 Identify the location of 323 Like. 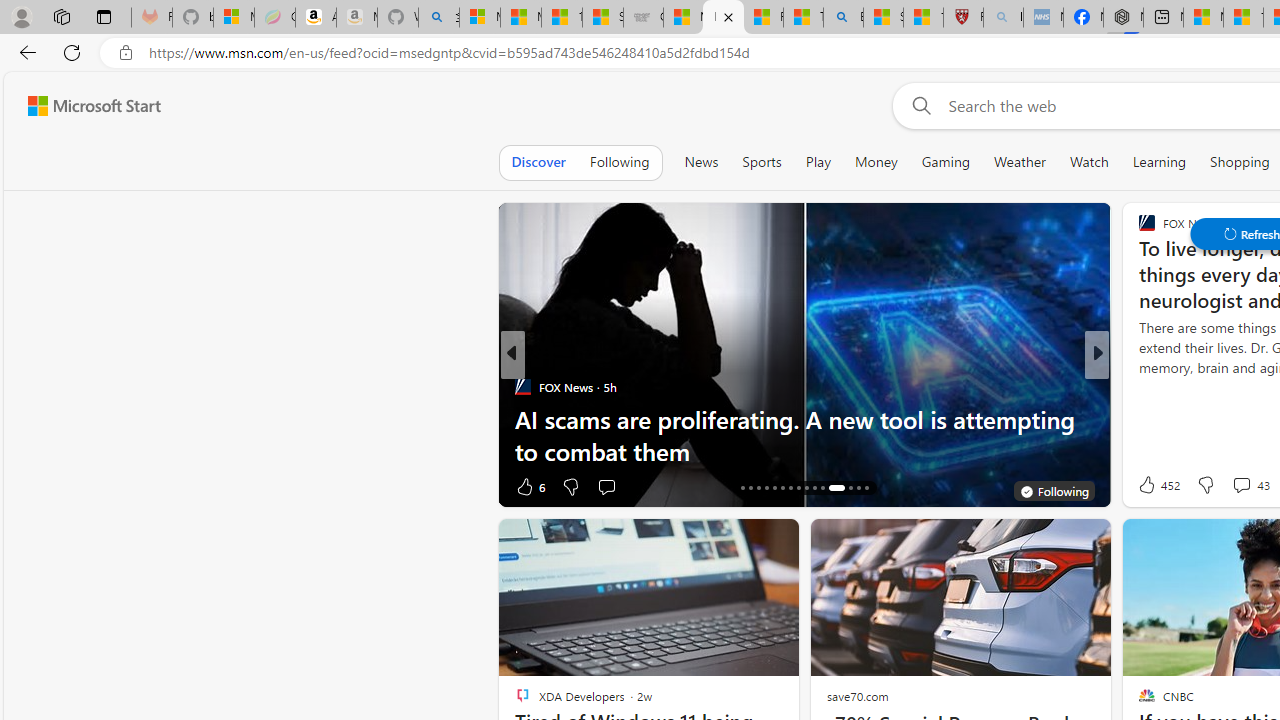
(1152, 486).